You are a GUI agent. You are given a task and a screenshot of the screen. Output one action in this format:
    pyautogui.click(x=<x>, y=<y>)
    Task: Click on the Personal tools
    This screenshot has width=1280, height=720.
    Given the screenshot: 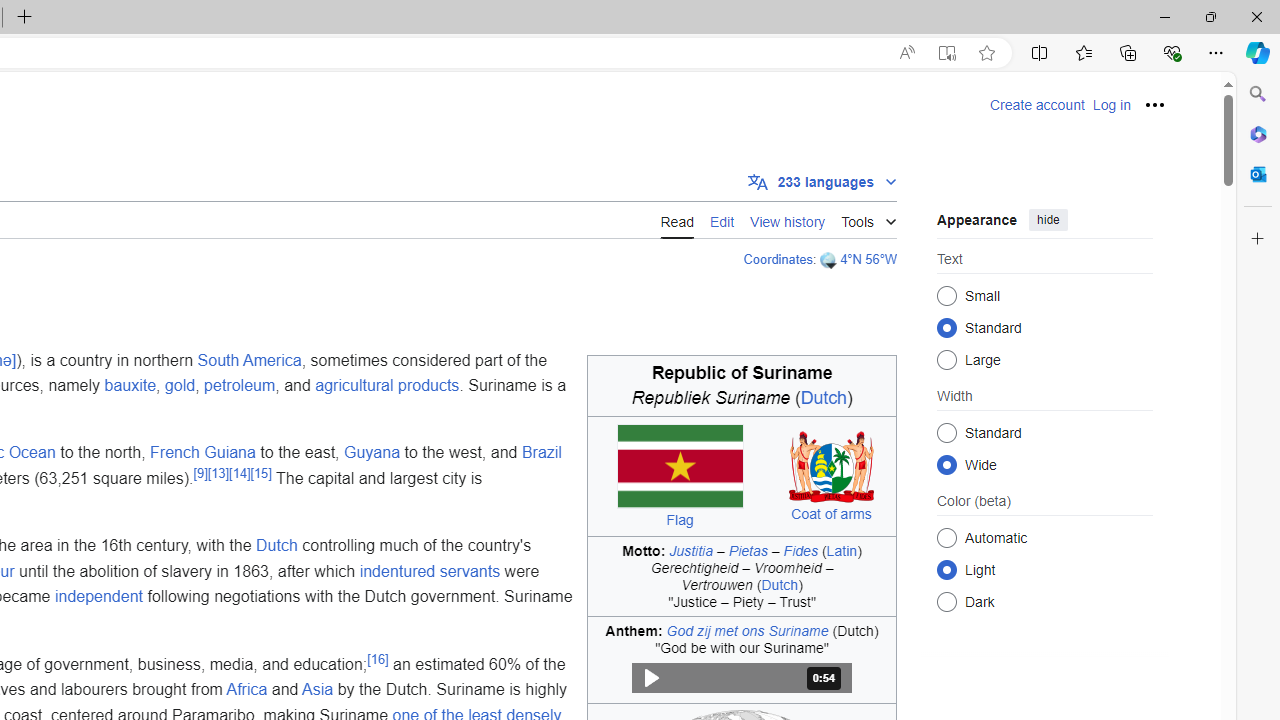 What is the action you would take?
    pyautogui.click(x=1155, y=104)
    